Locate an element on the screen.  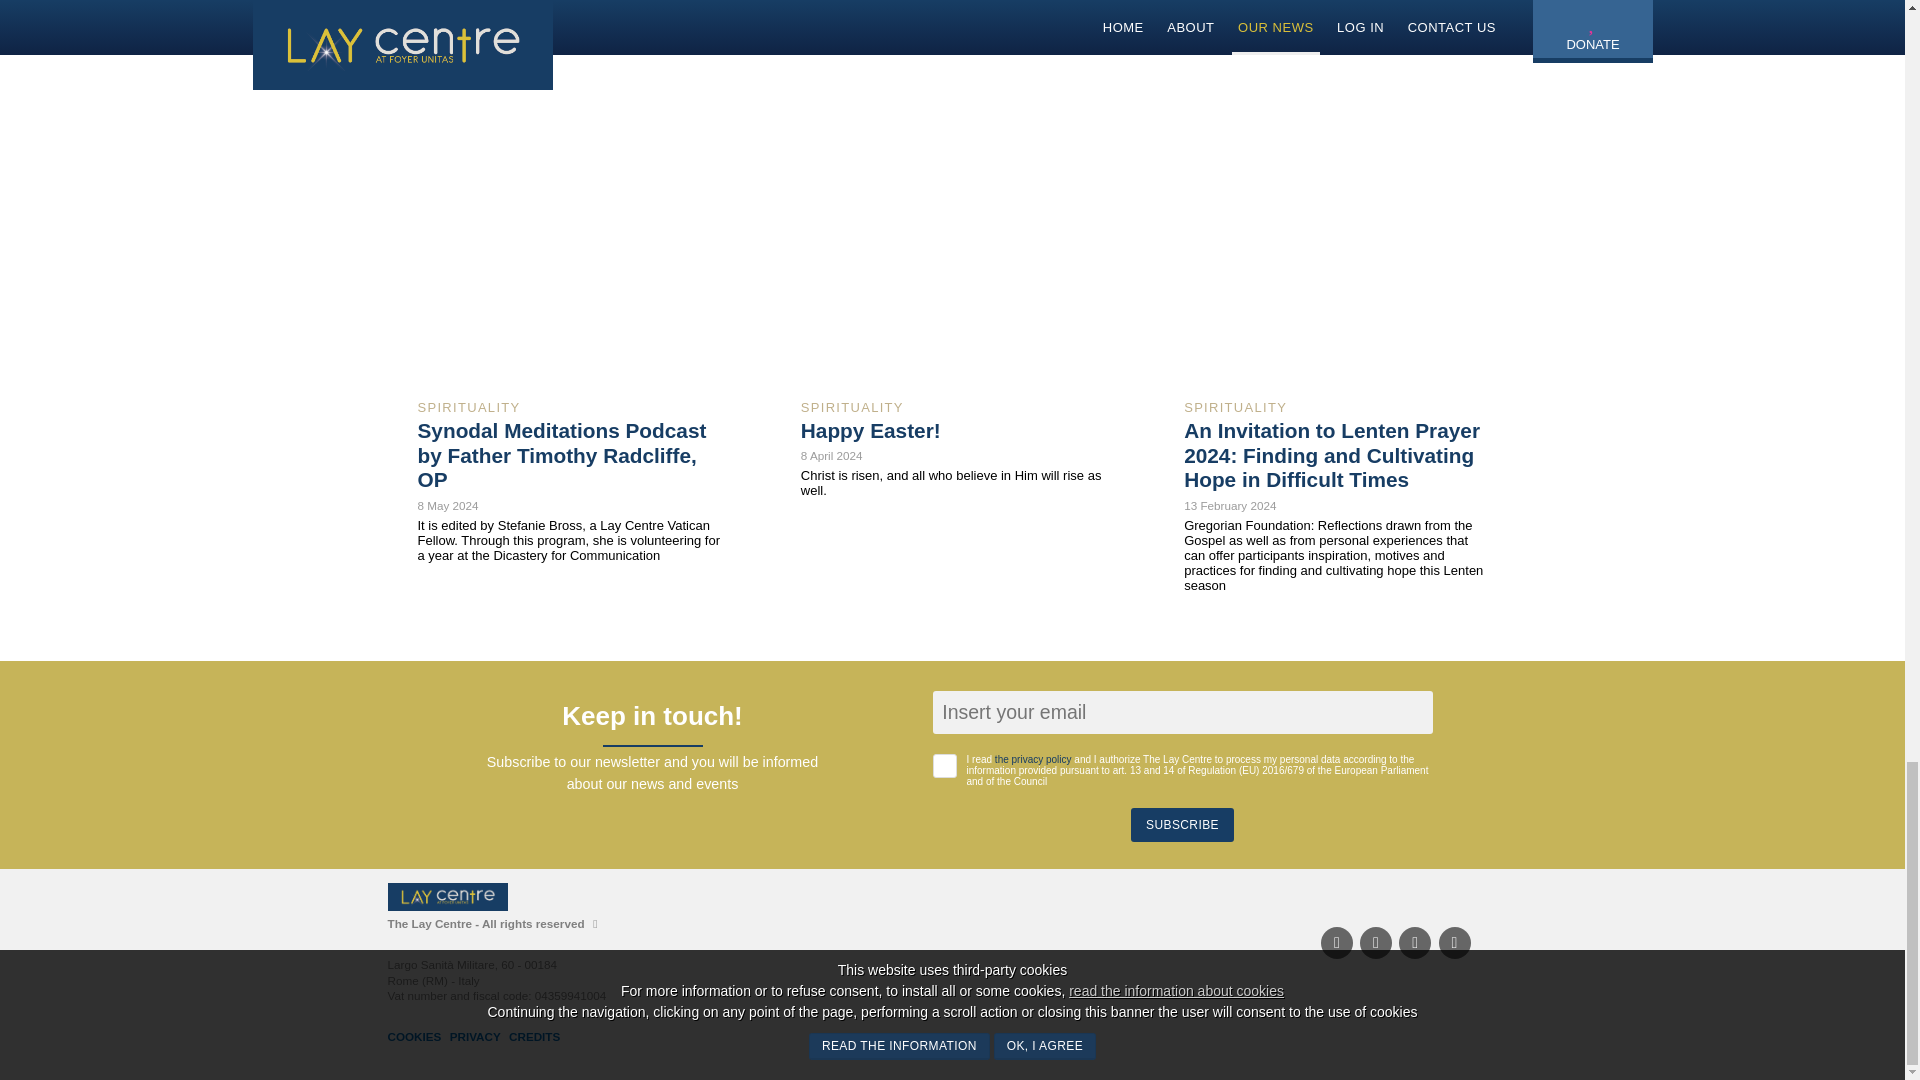
the privacy policy is located at coordinates (1032, 758).